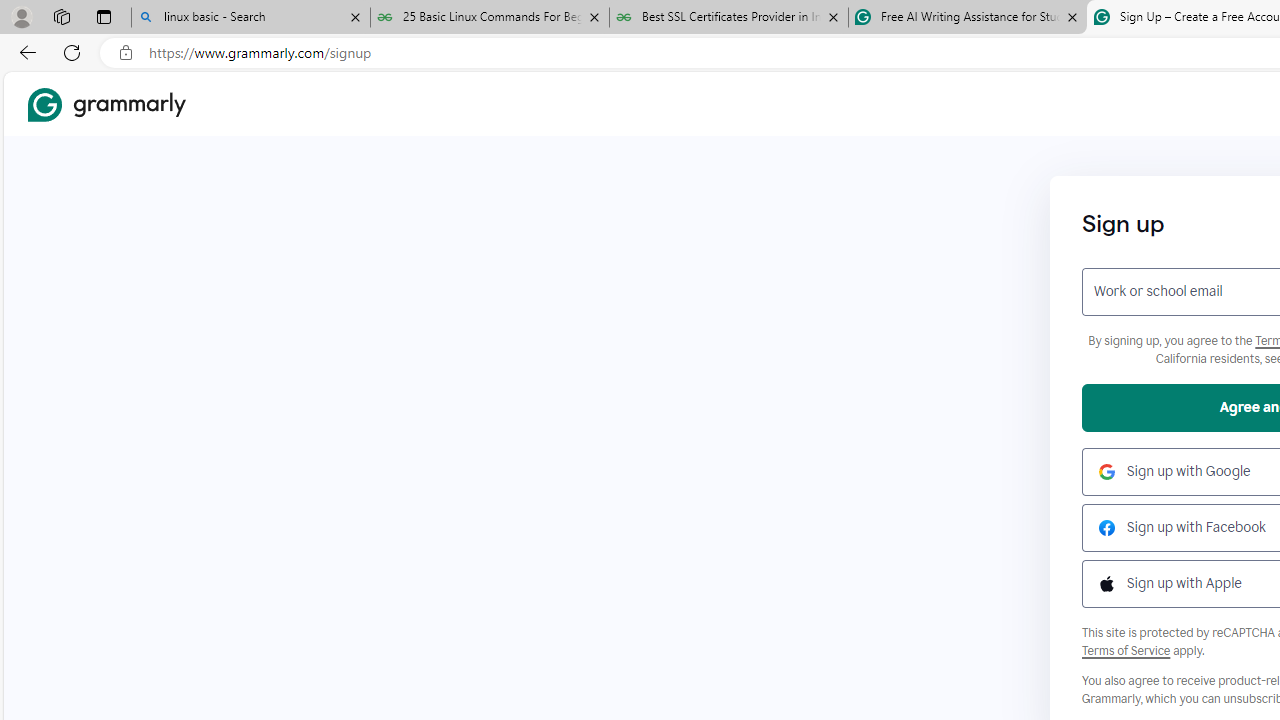 The width and height of the screenshot is (1280, 720). What do you see at coordinates (106, 104) in the screenshot?
I see `Grammarly Home` at bounding box center [106, 104].